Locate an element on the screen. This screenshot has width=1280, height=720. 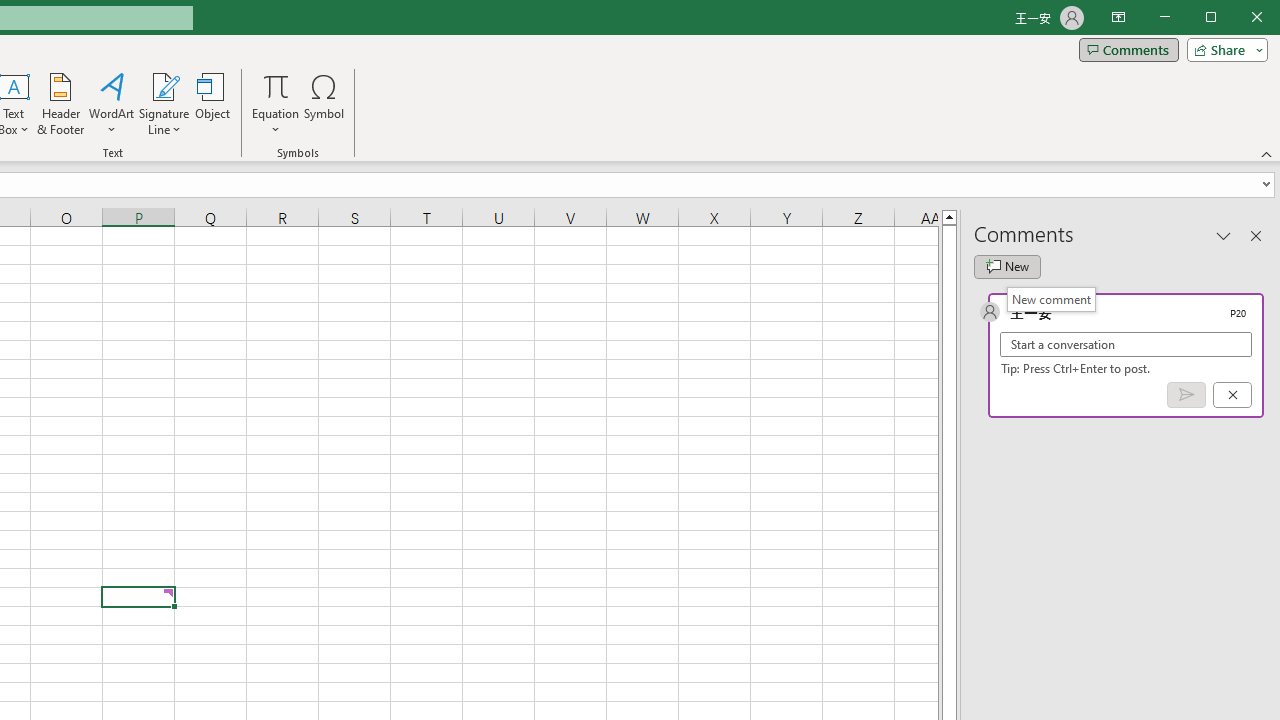
Collapse the Ribbon is located at coordinates (1267, 154).